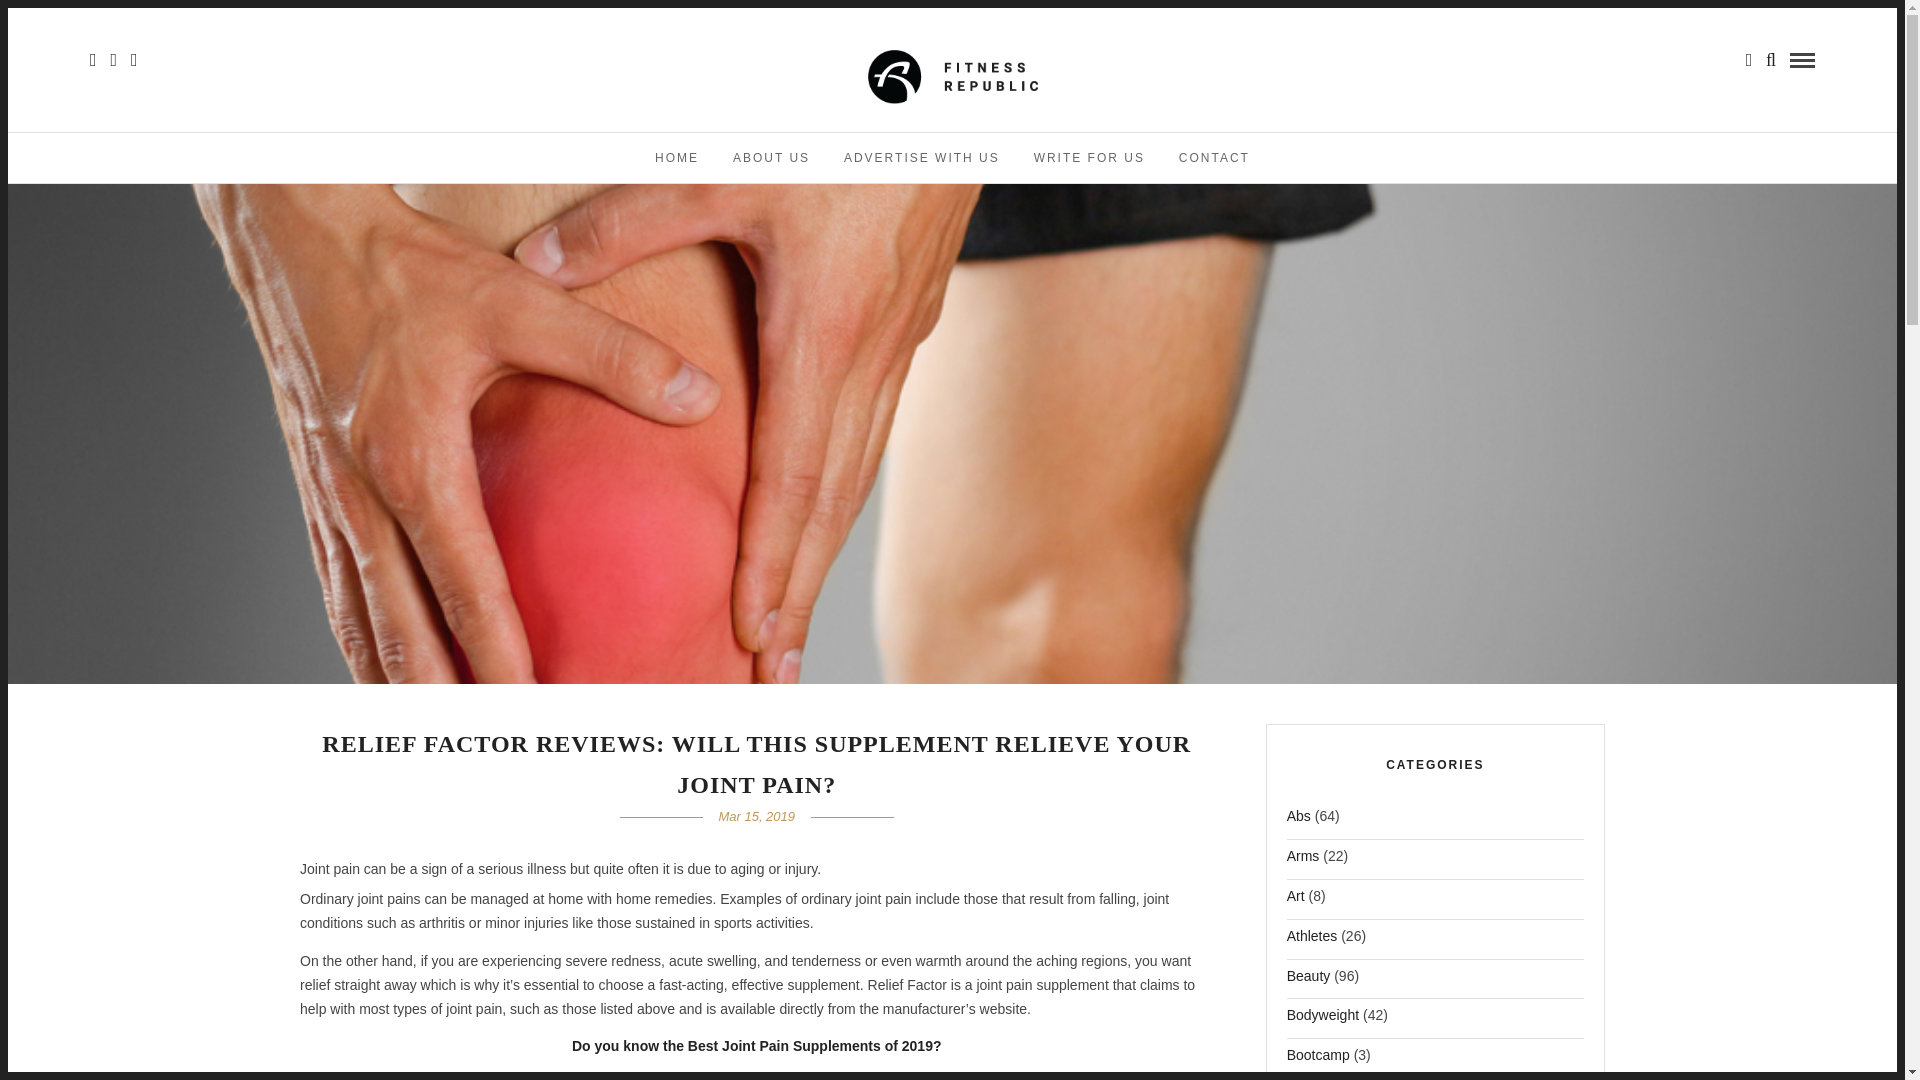 The width and height of the screenshot is (1920, 1080). What do you see at coordinates (1322, 1020) in the screenshot?
I see `Bodyweight` at bounding box center [1322, 1020].